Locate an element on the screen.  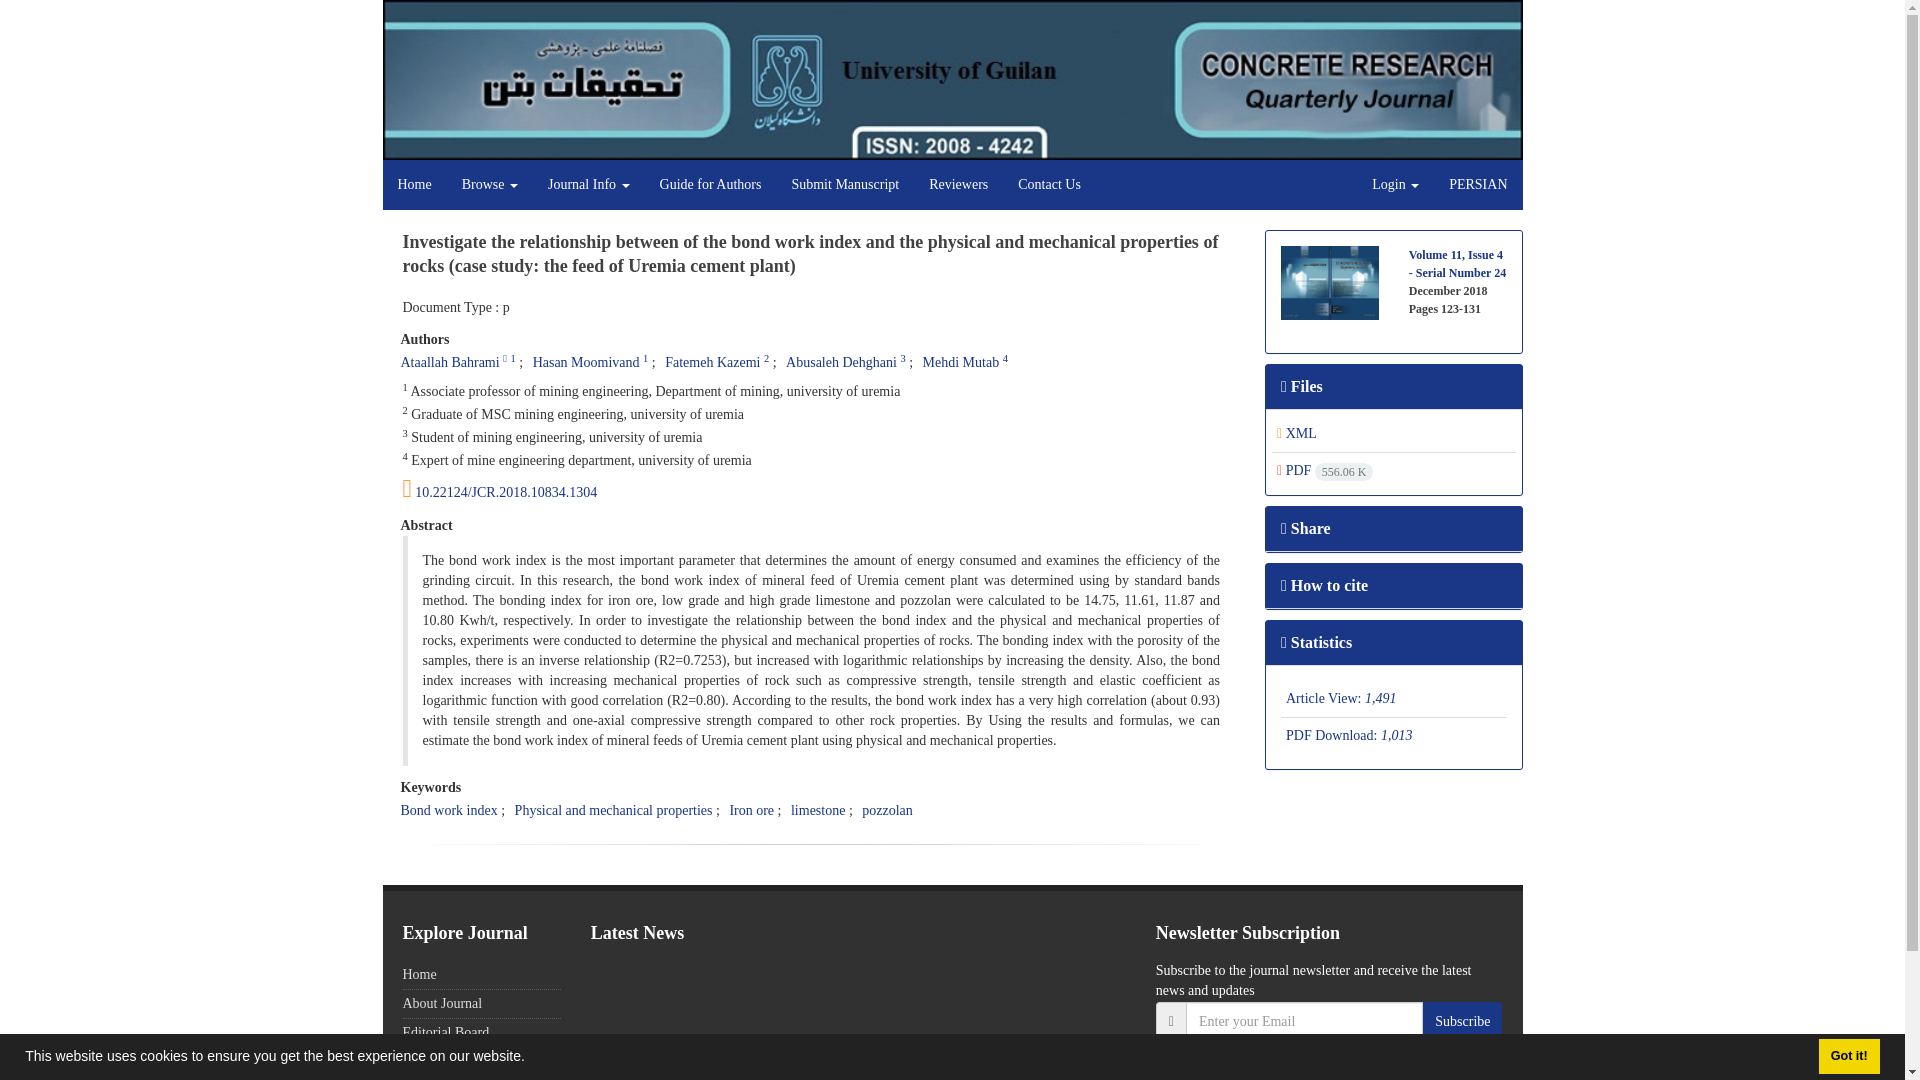
PERSIAN is located at coordinates (1478, 184).